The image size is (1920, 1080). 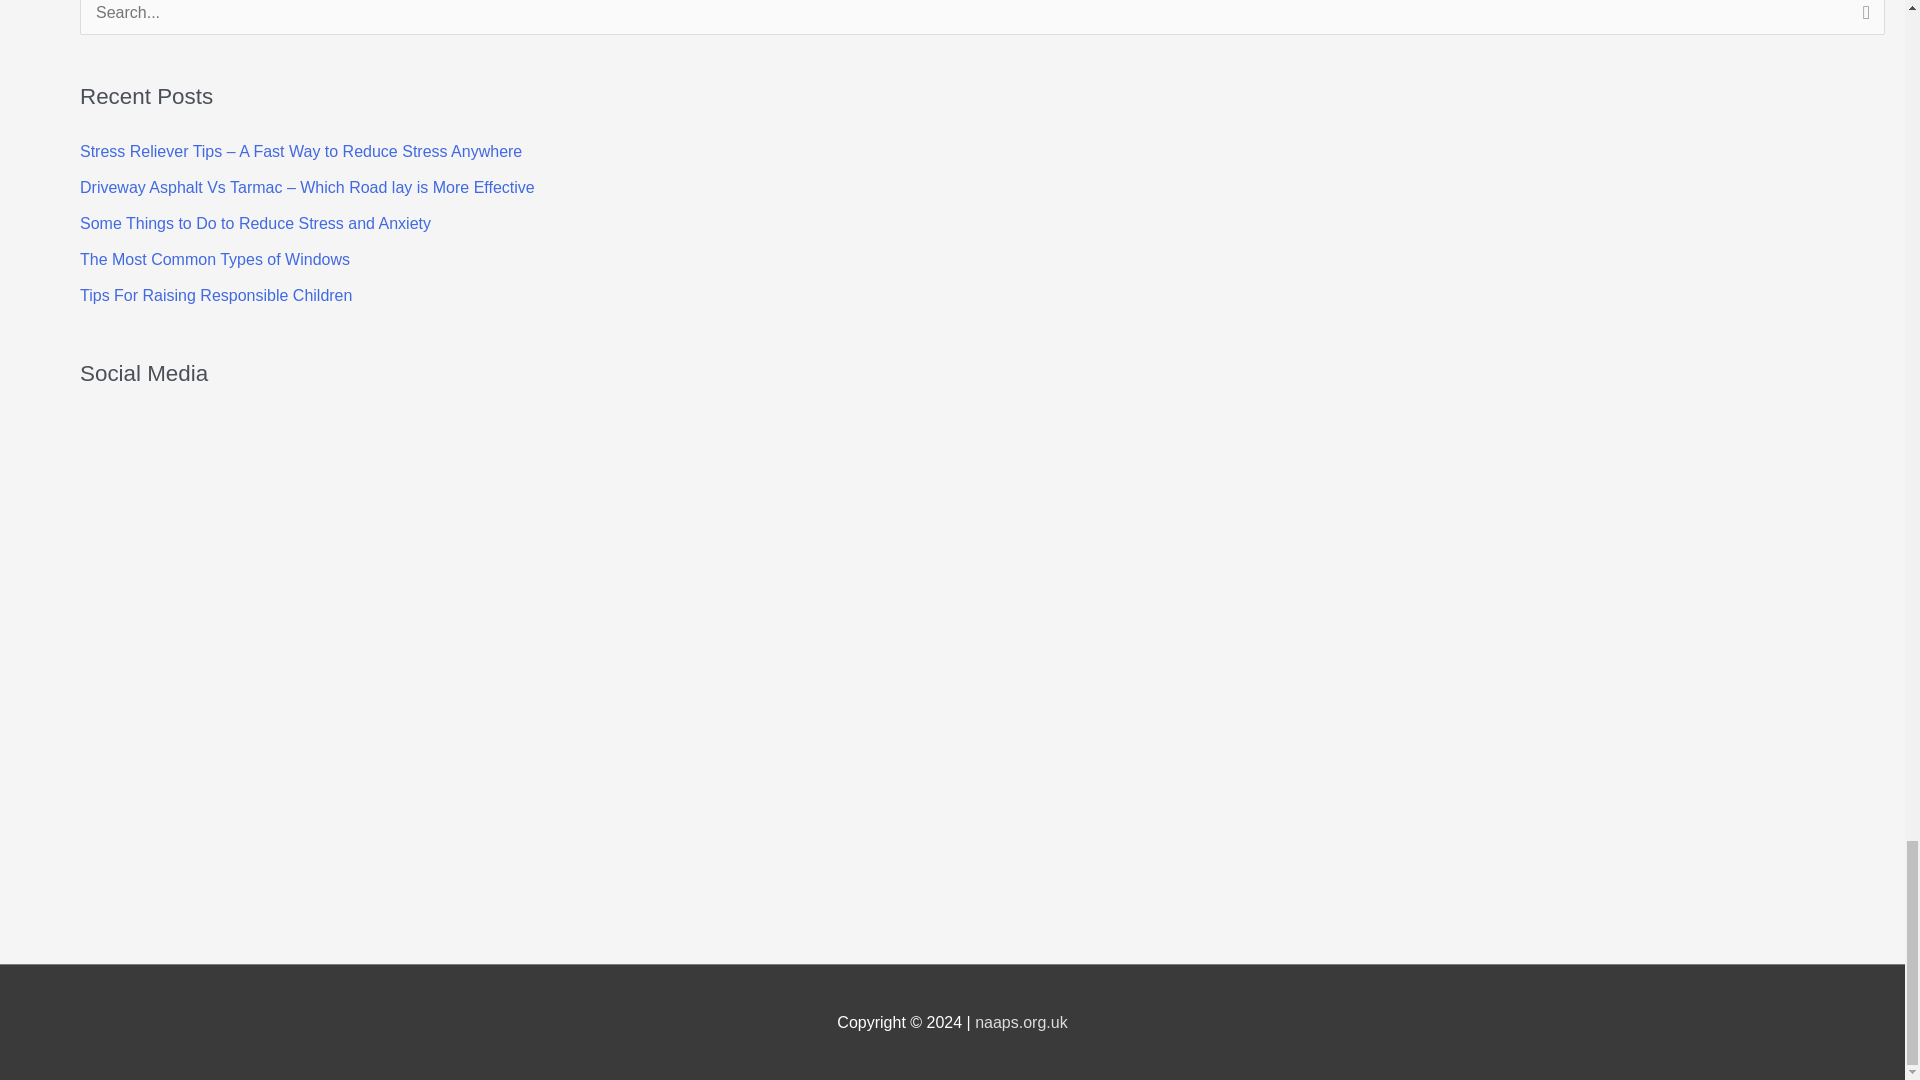 What do you see at coordinates (1021, 1022) in the screenshot?
I see `naaps.org.uk` at bounding box center [1021, 1022].